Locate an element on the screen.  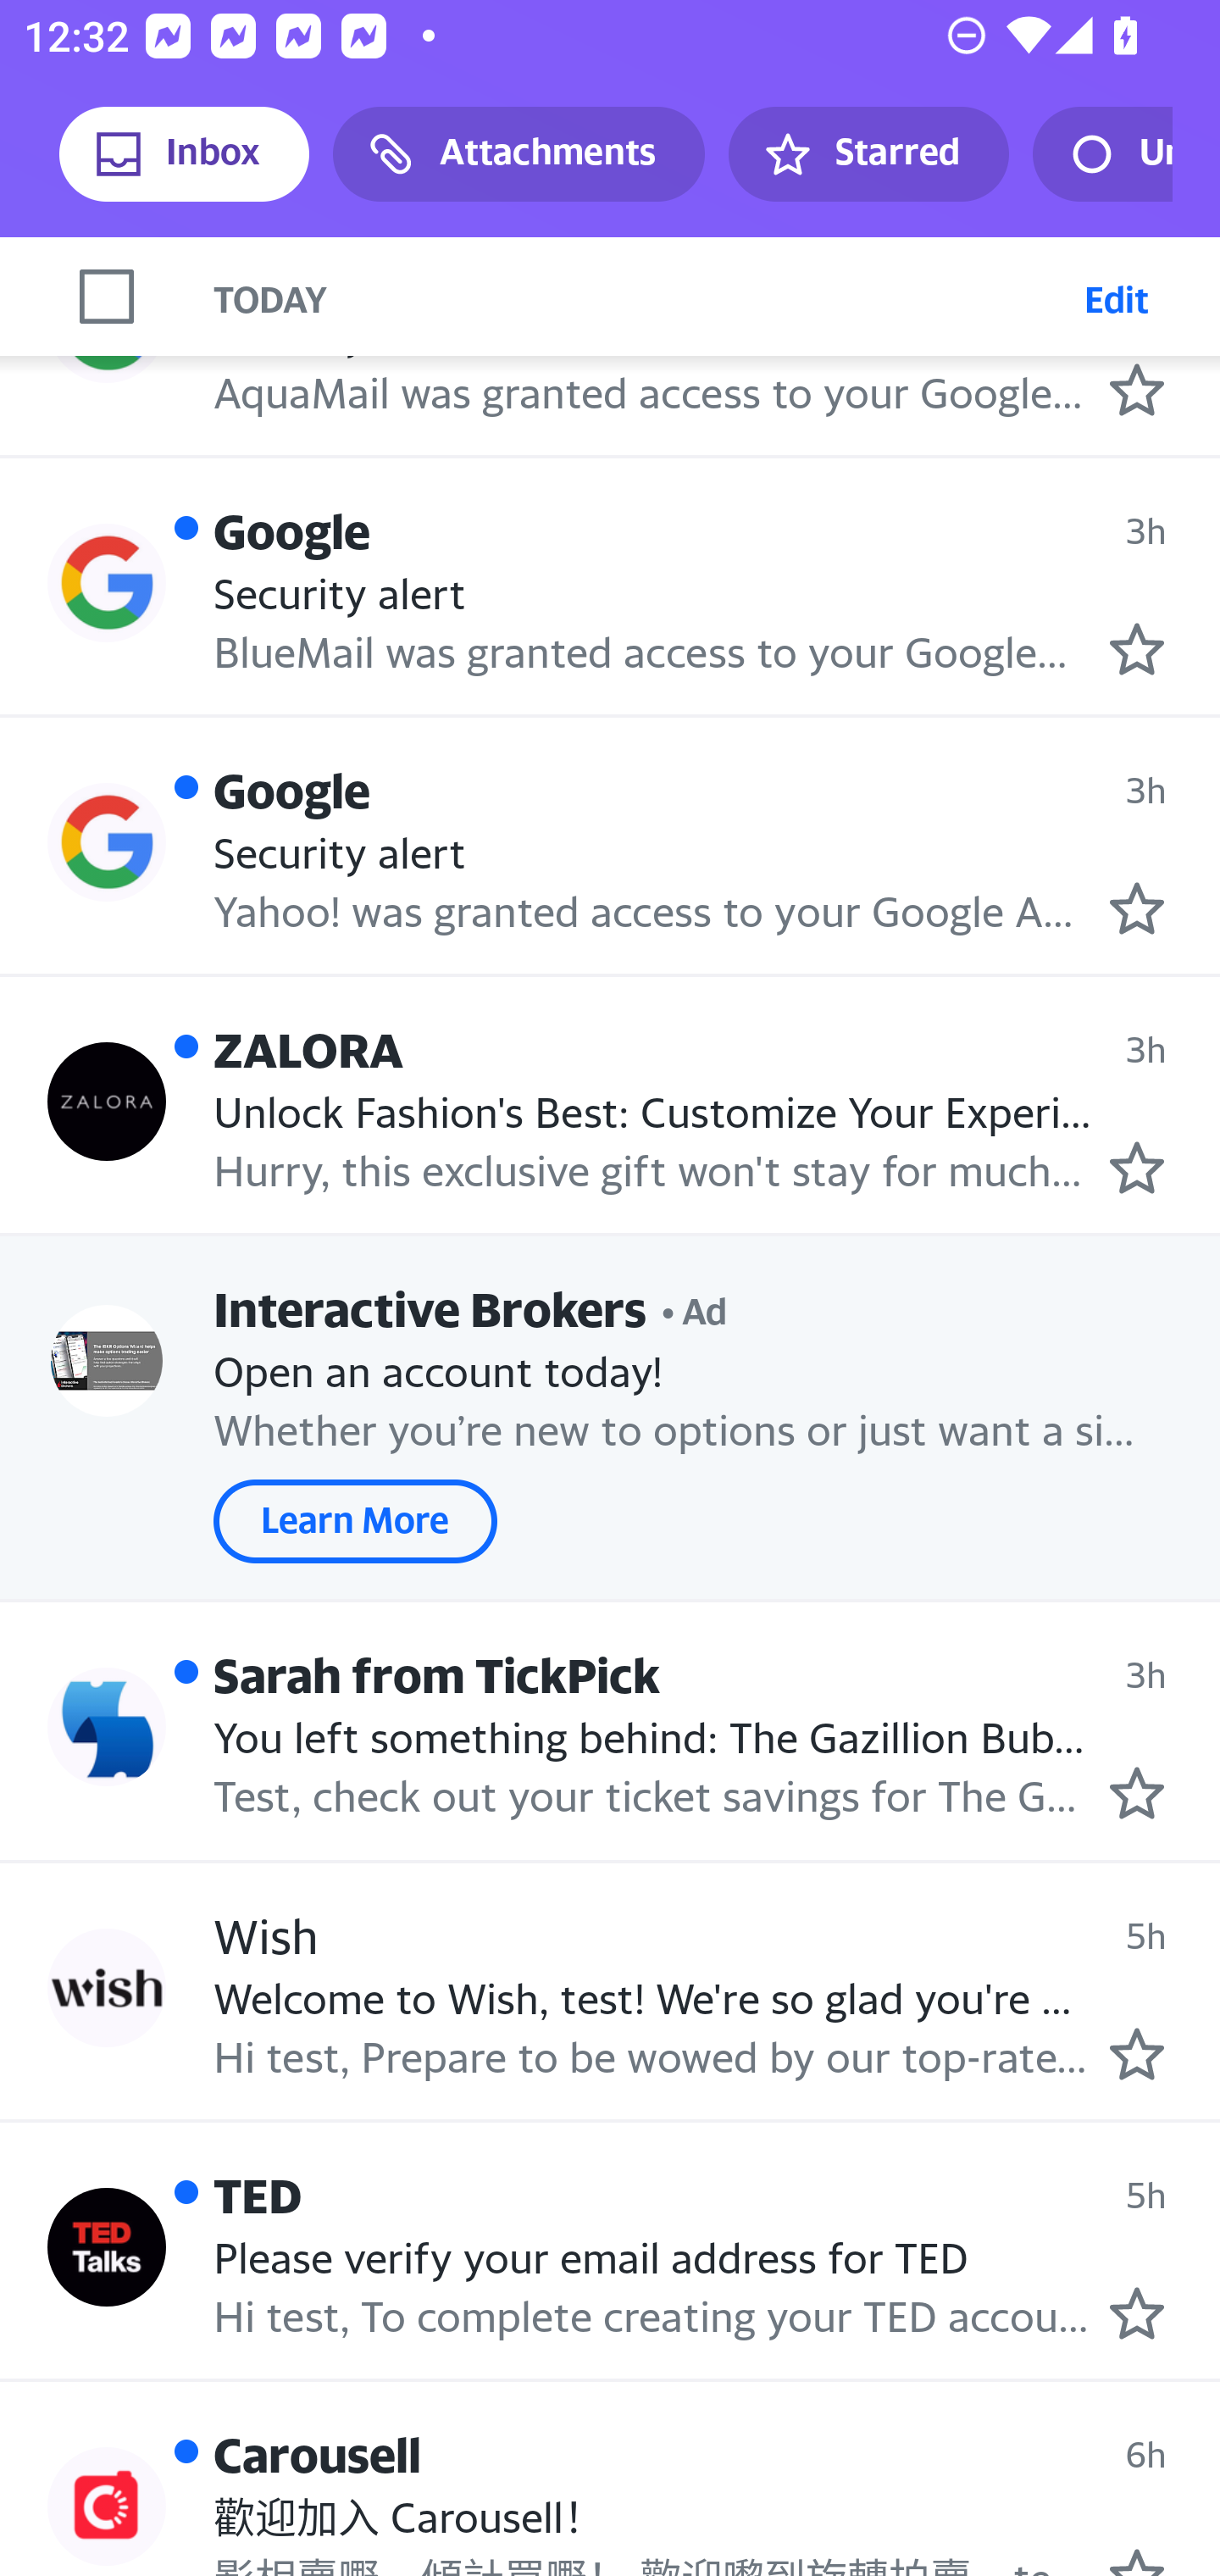
Profile
ZALORA is located at coordinates (107, 1102).